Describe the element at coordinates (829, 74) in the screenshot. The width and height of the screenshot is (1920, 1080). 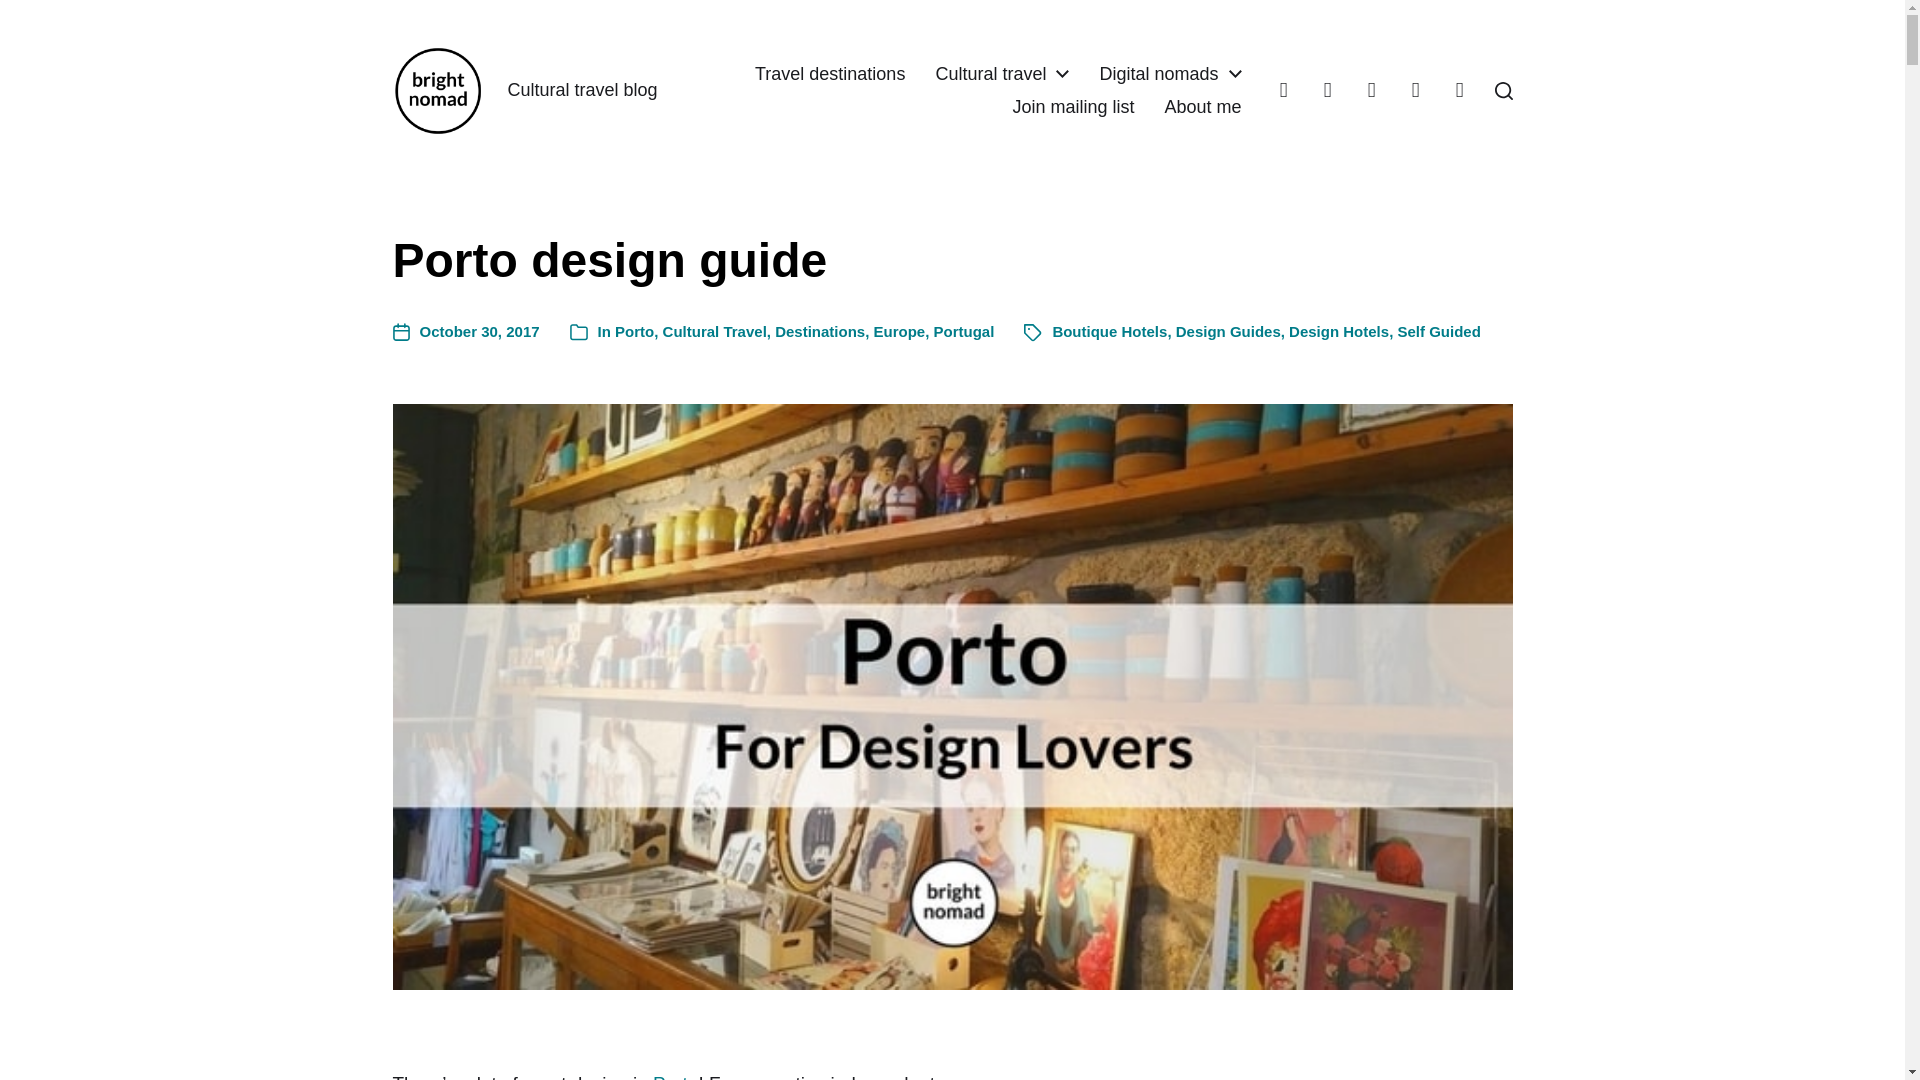
I see `Travel destinations` at that location.